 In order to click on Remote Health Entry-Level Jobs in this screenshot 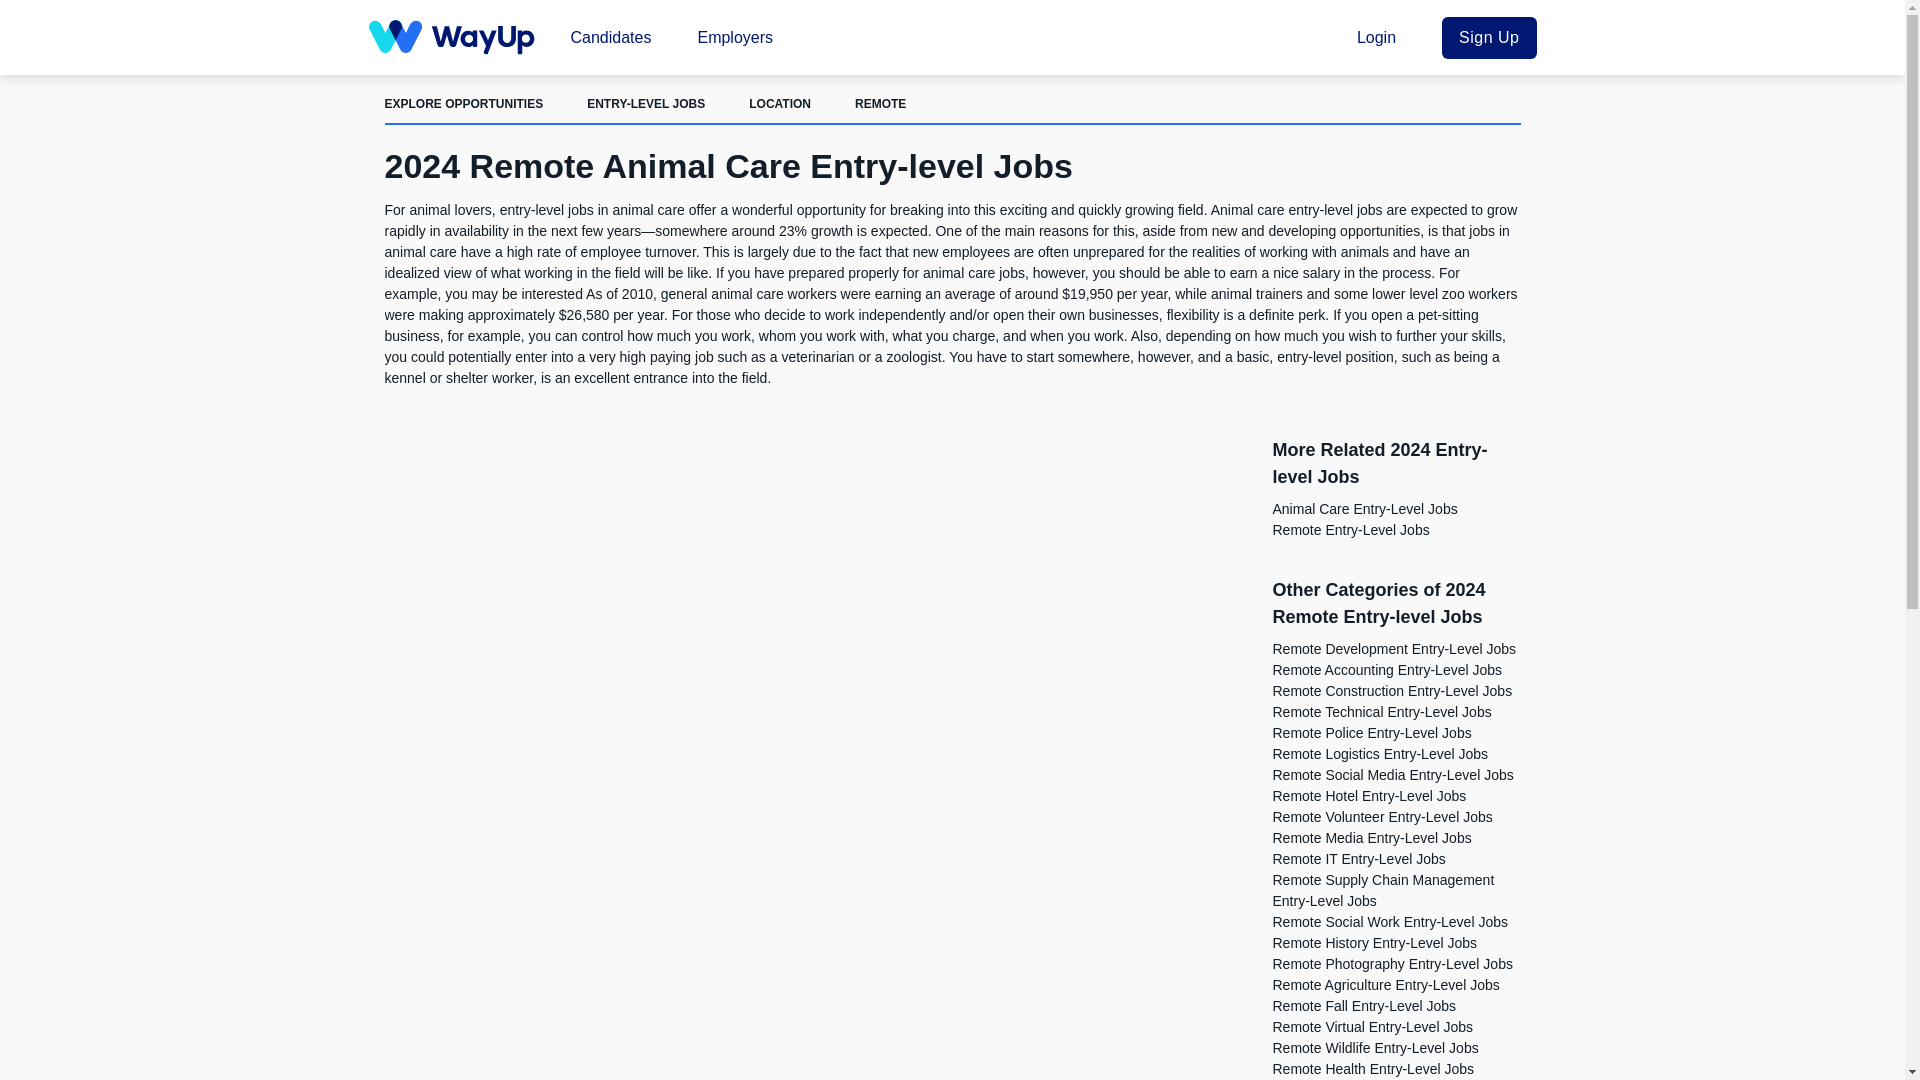, I will do `click(1372, 1068)`.